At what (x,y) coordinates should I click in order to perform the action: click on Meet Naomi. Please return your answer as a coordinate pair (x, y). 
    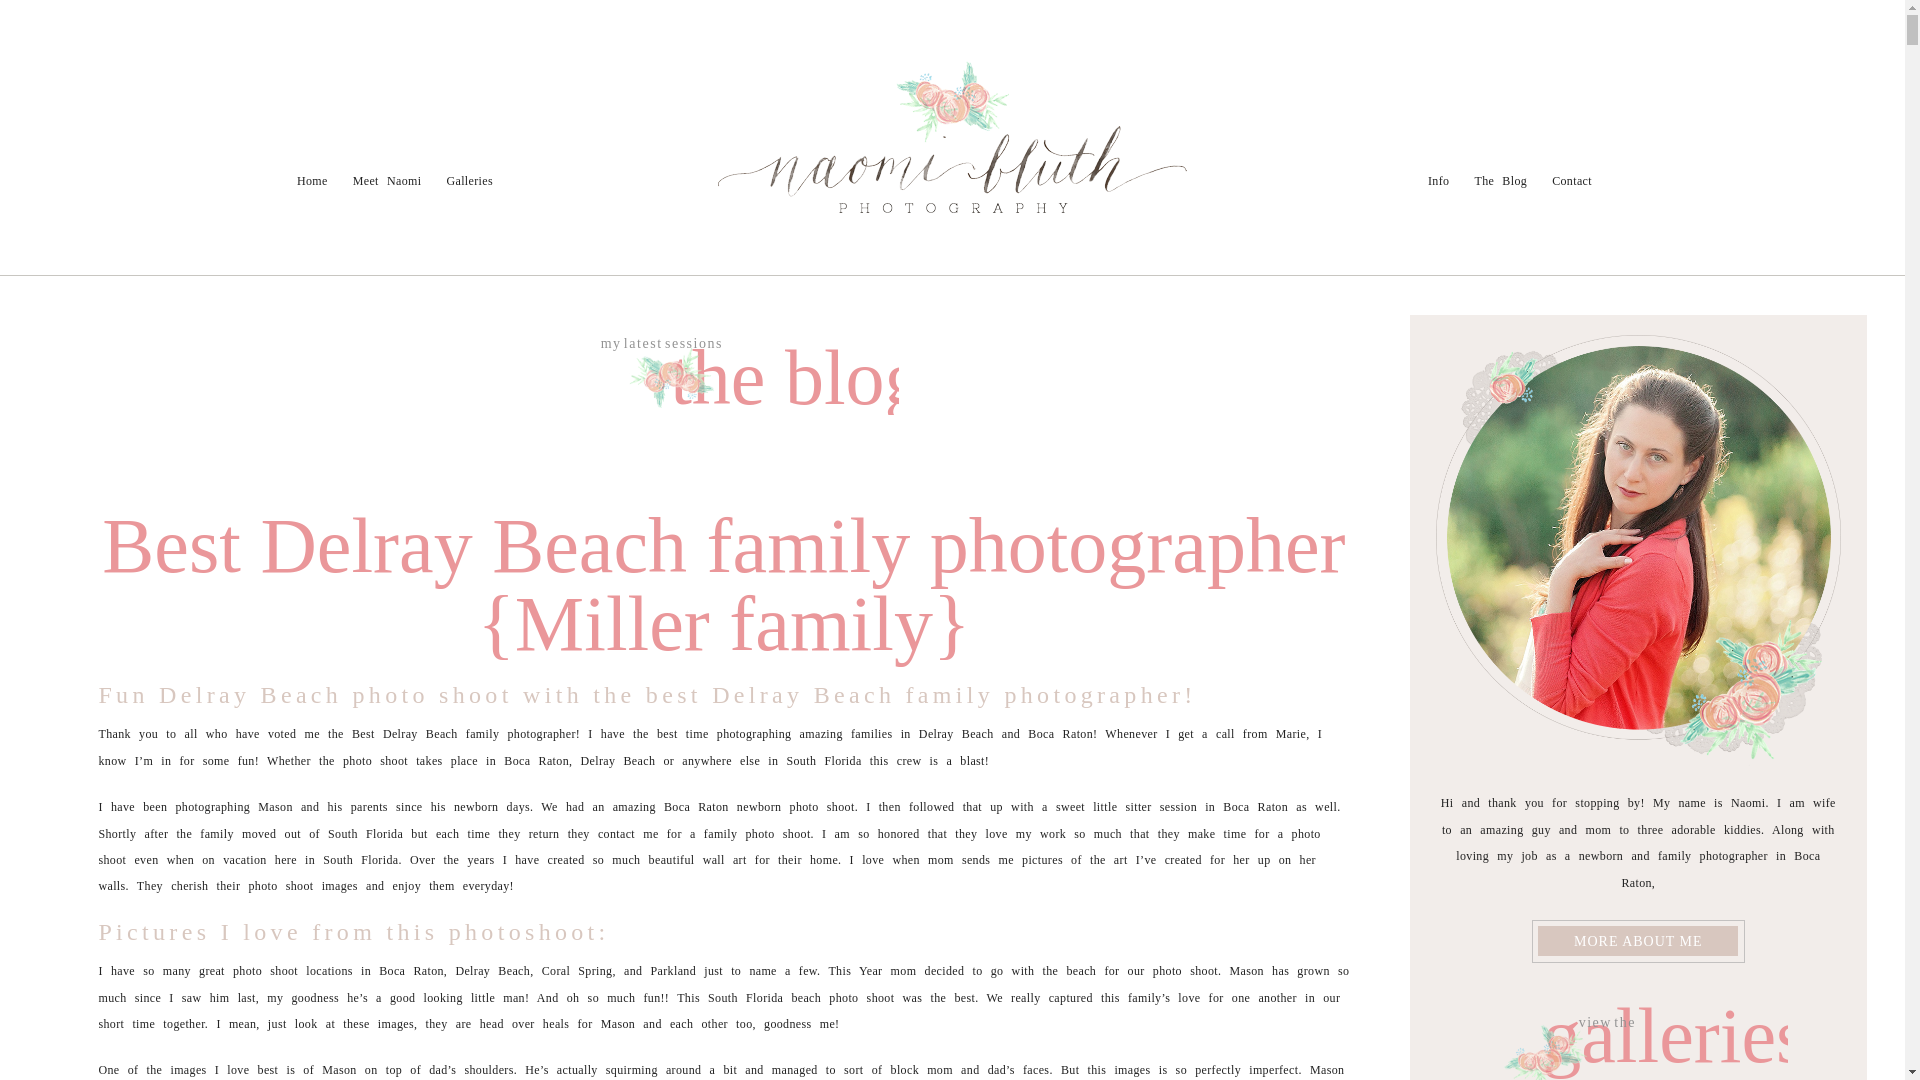
    Looking at the image, I should click on (388, 180).